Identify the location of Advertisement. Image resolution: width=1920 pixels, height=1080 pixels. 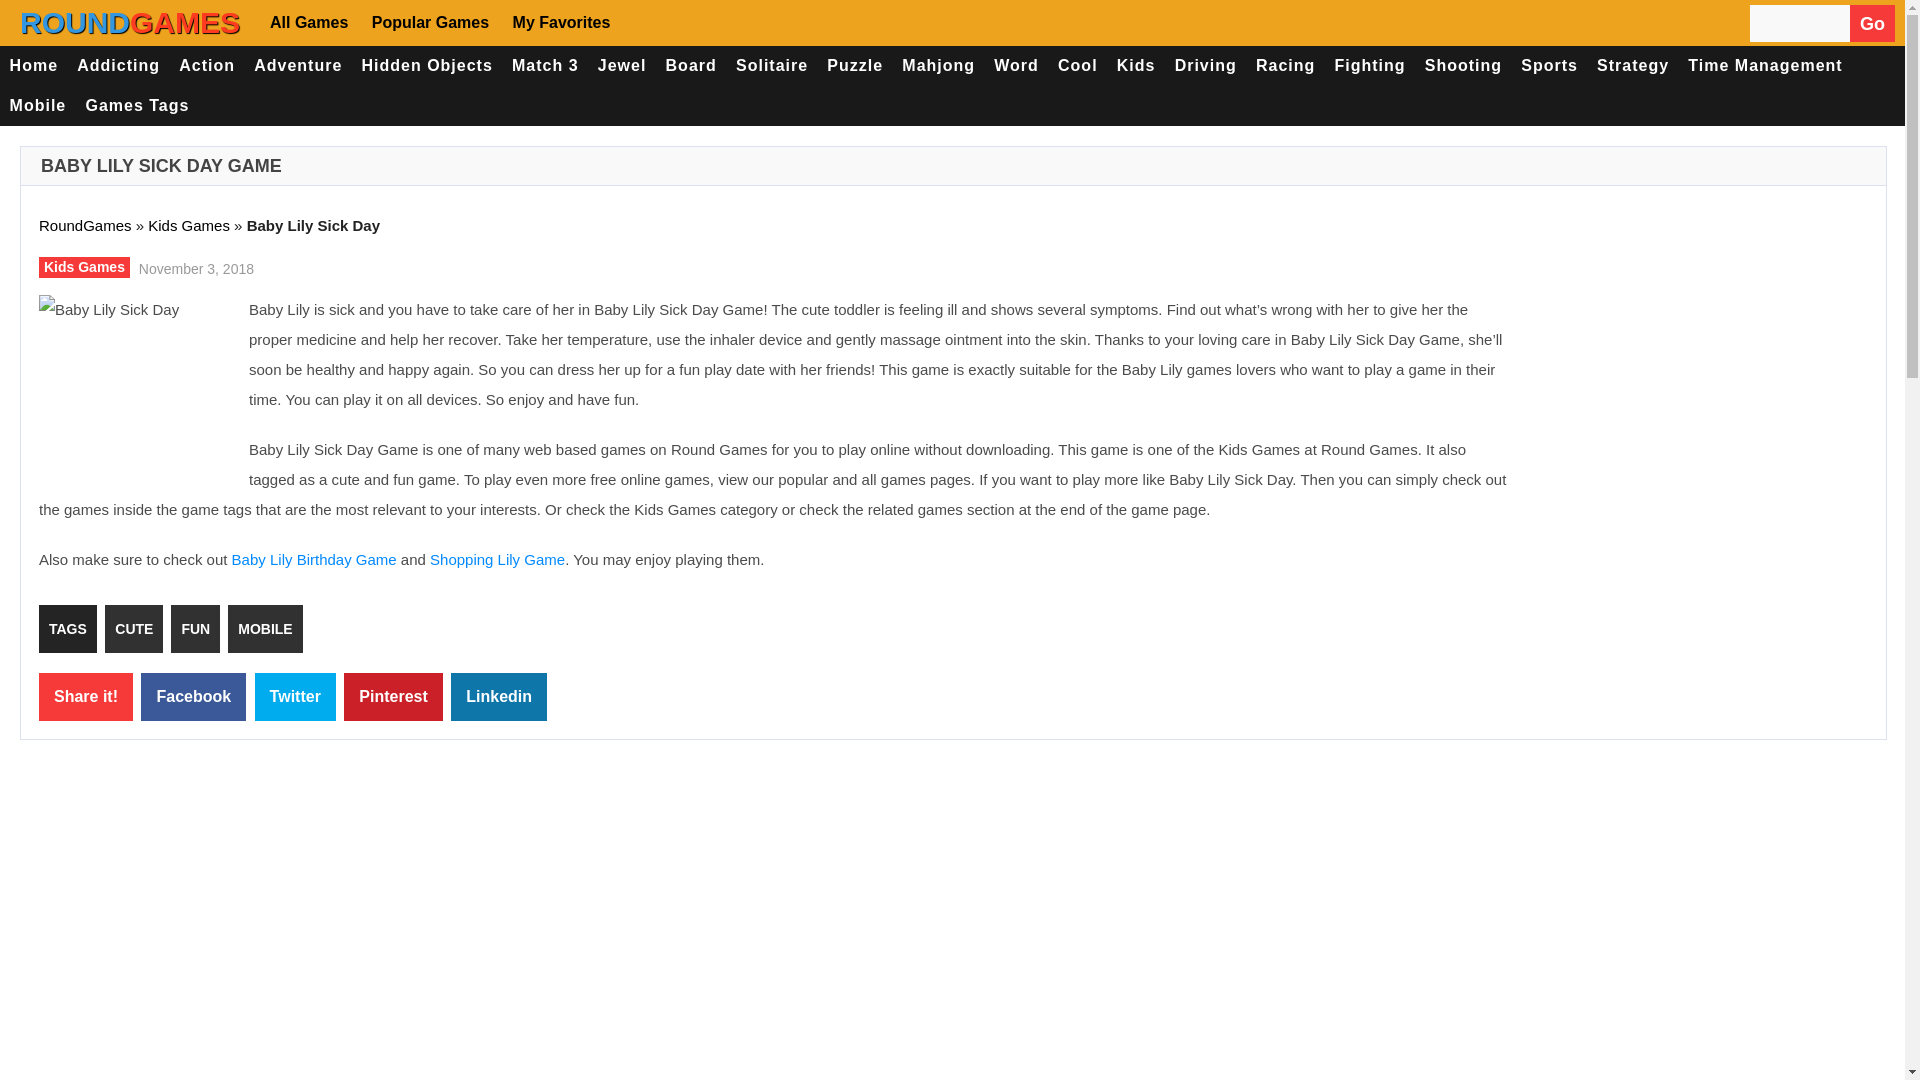
(1700, 440).